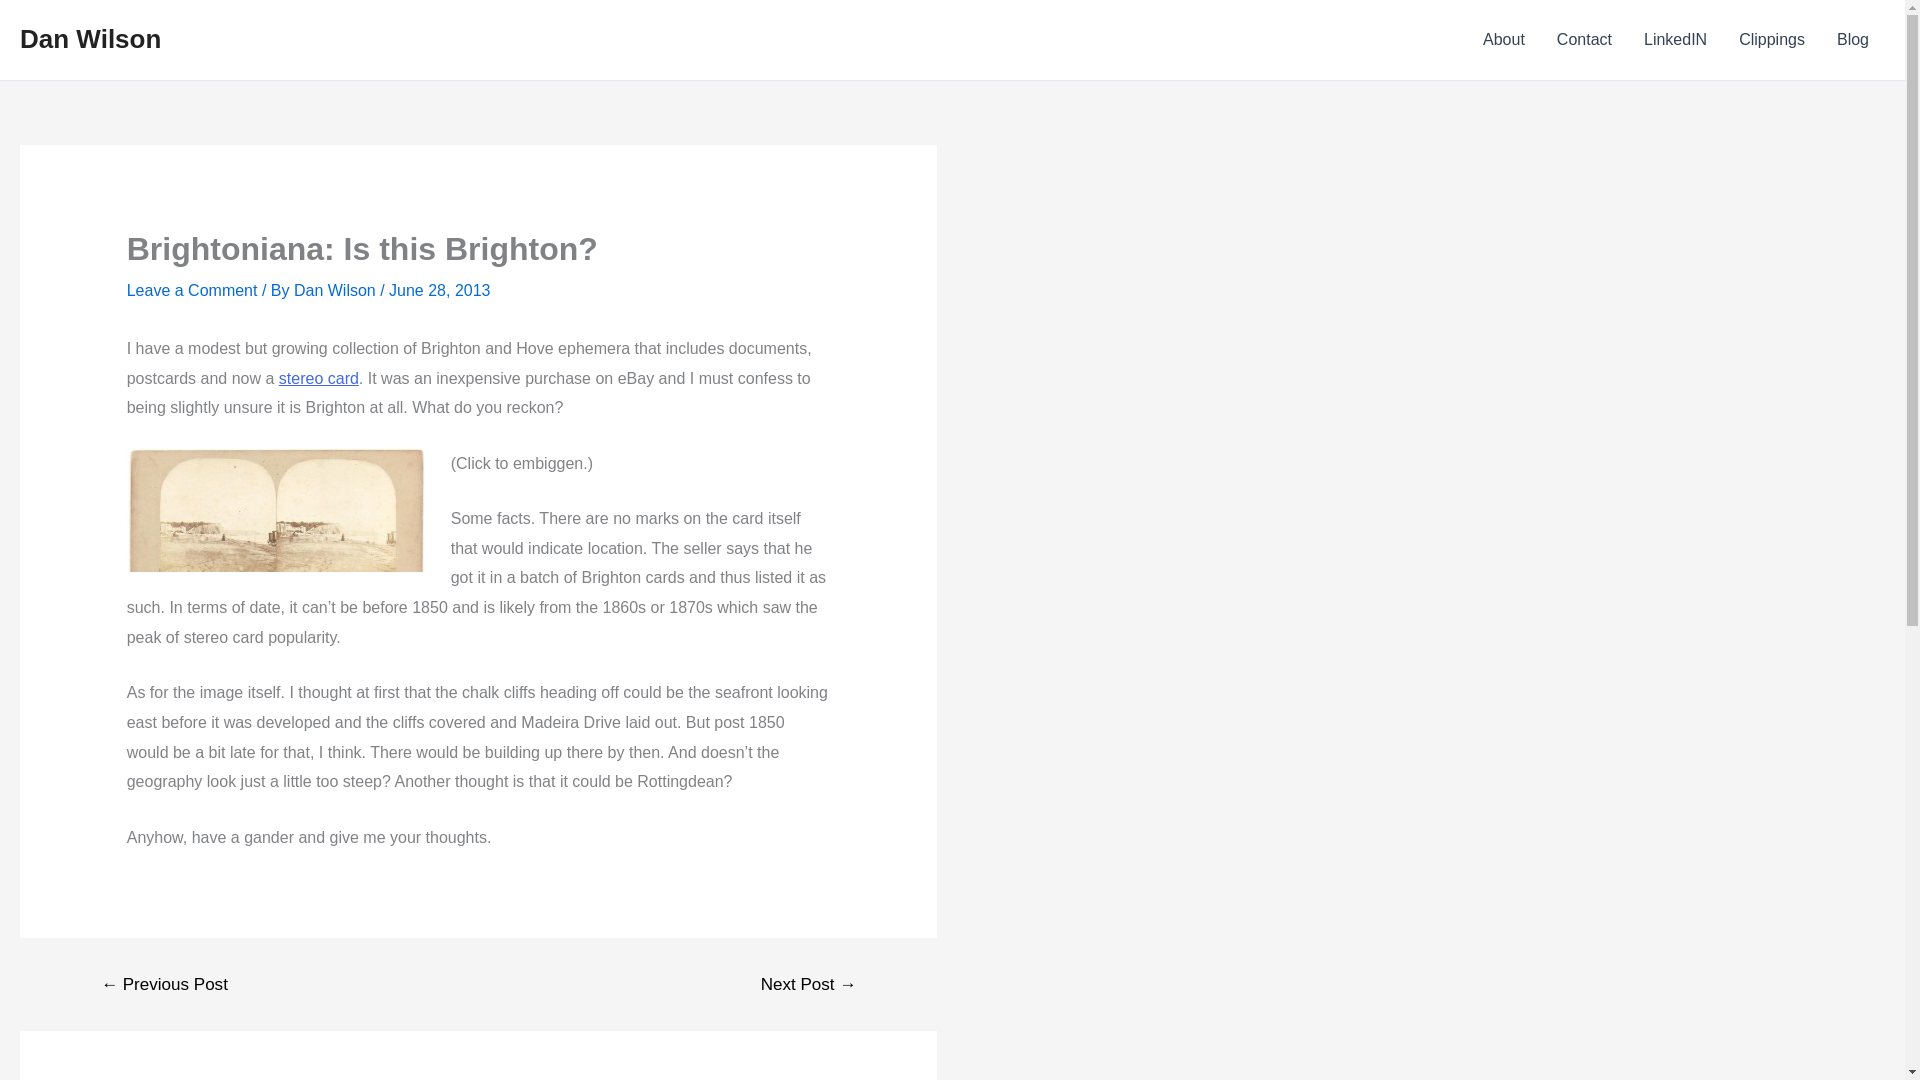  What do you see at coordinates (318, 378) in the screenshot?
I see `stereo card` at bounding box center [318, 378].